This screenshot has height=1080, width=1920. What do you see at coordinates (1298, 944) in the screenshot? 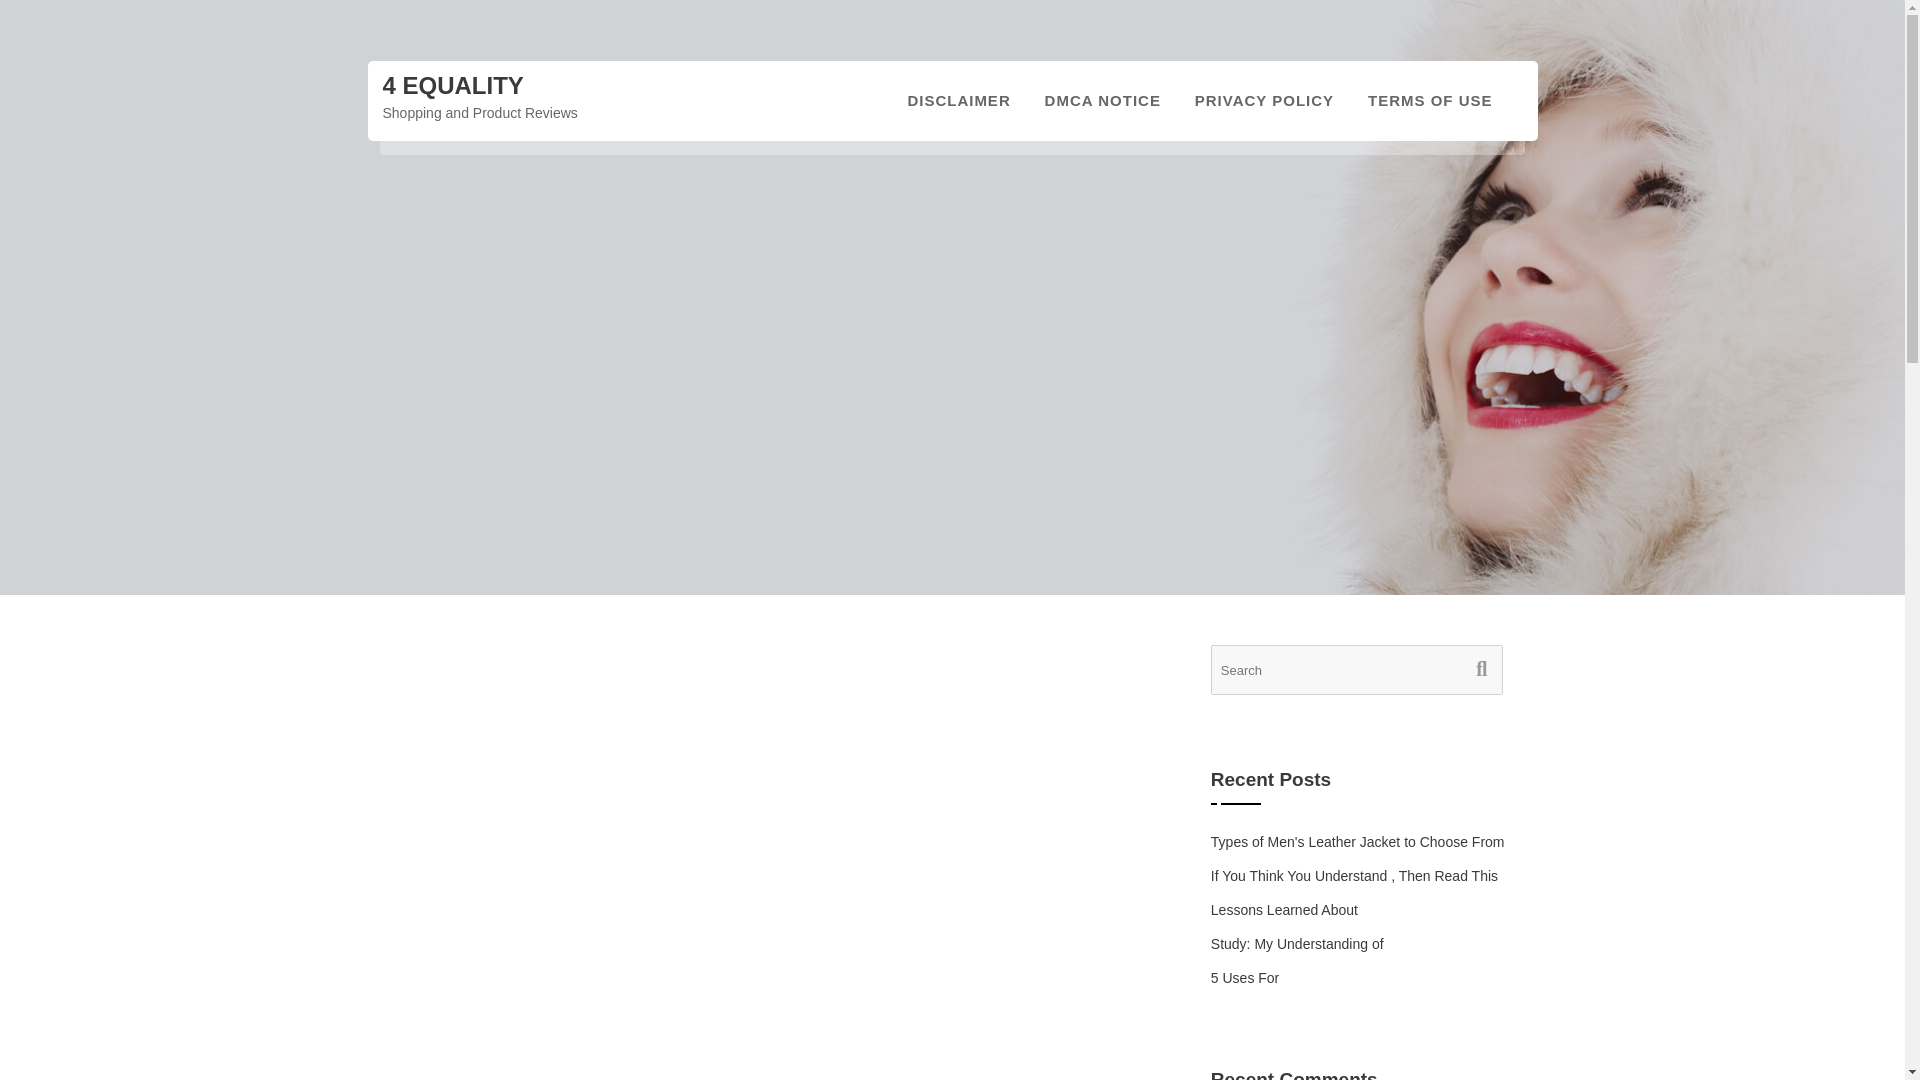
I see `Study: My Understanding of` at bounding box center [1298, 944].